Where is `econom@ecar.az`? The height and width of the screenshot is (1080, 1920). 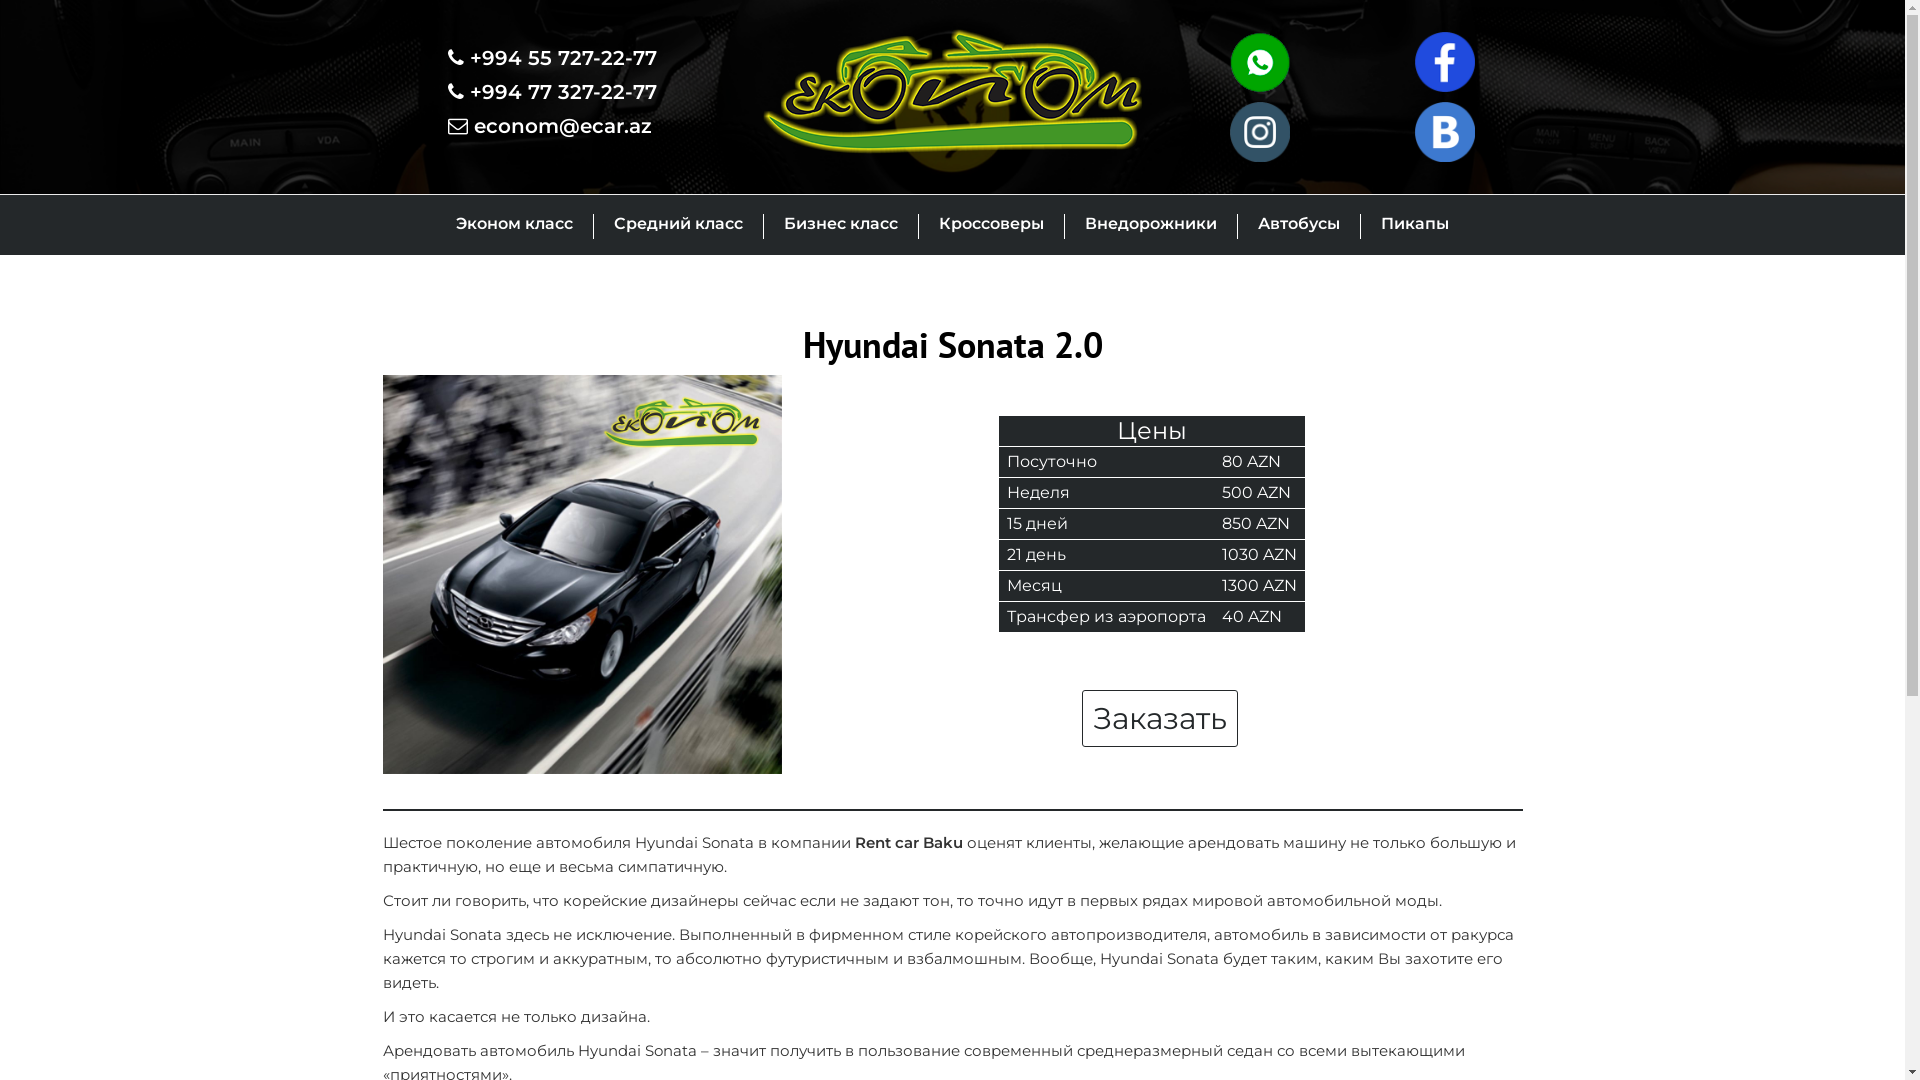 econom@ecar.az is located at coordinates (550, 126).